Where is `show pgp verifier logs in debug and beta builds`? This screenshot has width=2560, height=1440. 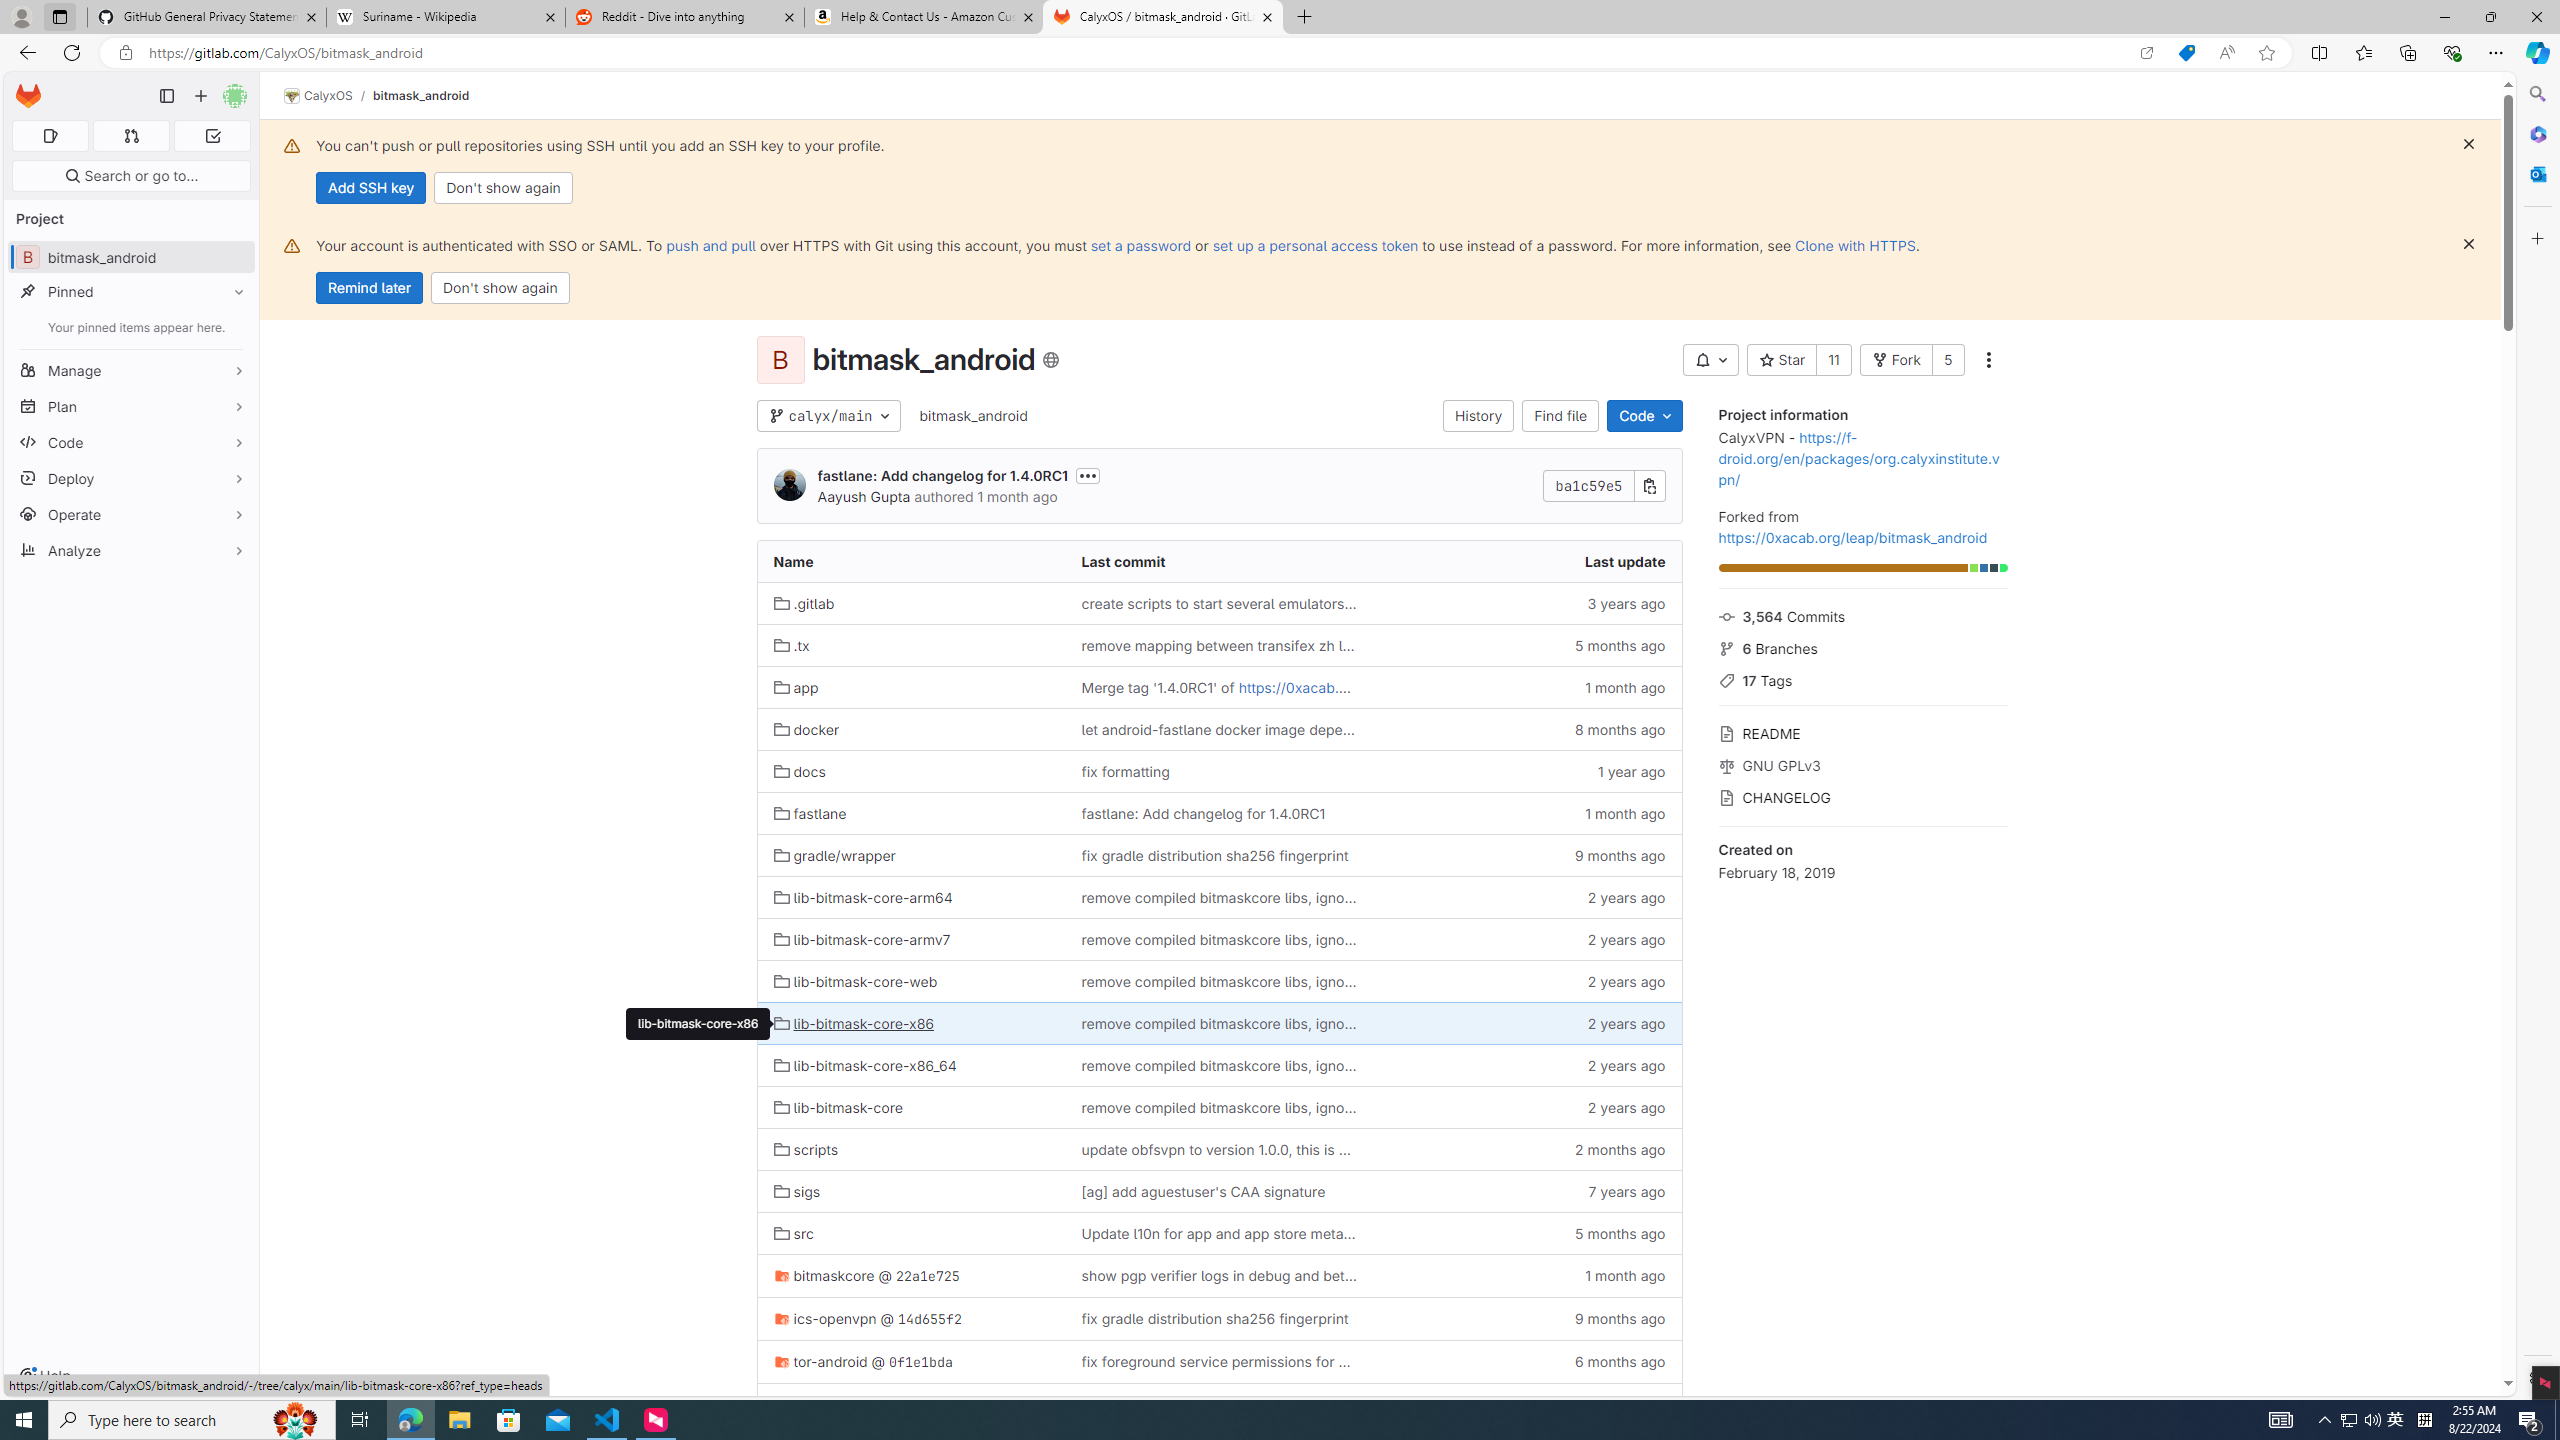
show pgp verifier logs in debug and beta builds is located at coordinates (1219, 1276).